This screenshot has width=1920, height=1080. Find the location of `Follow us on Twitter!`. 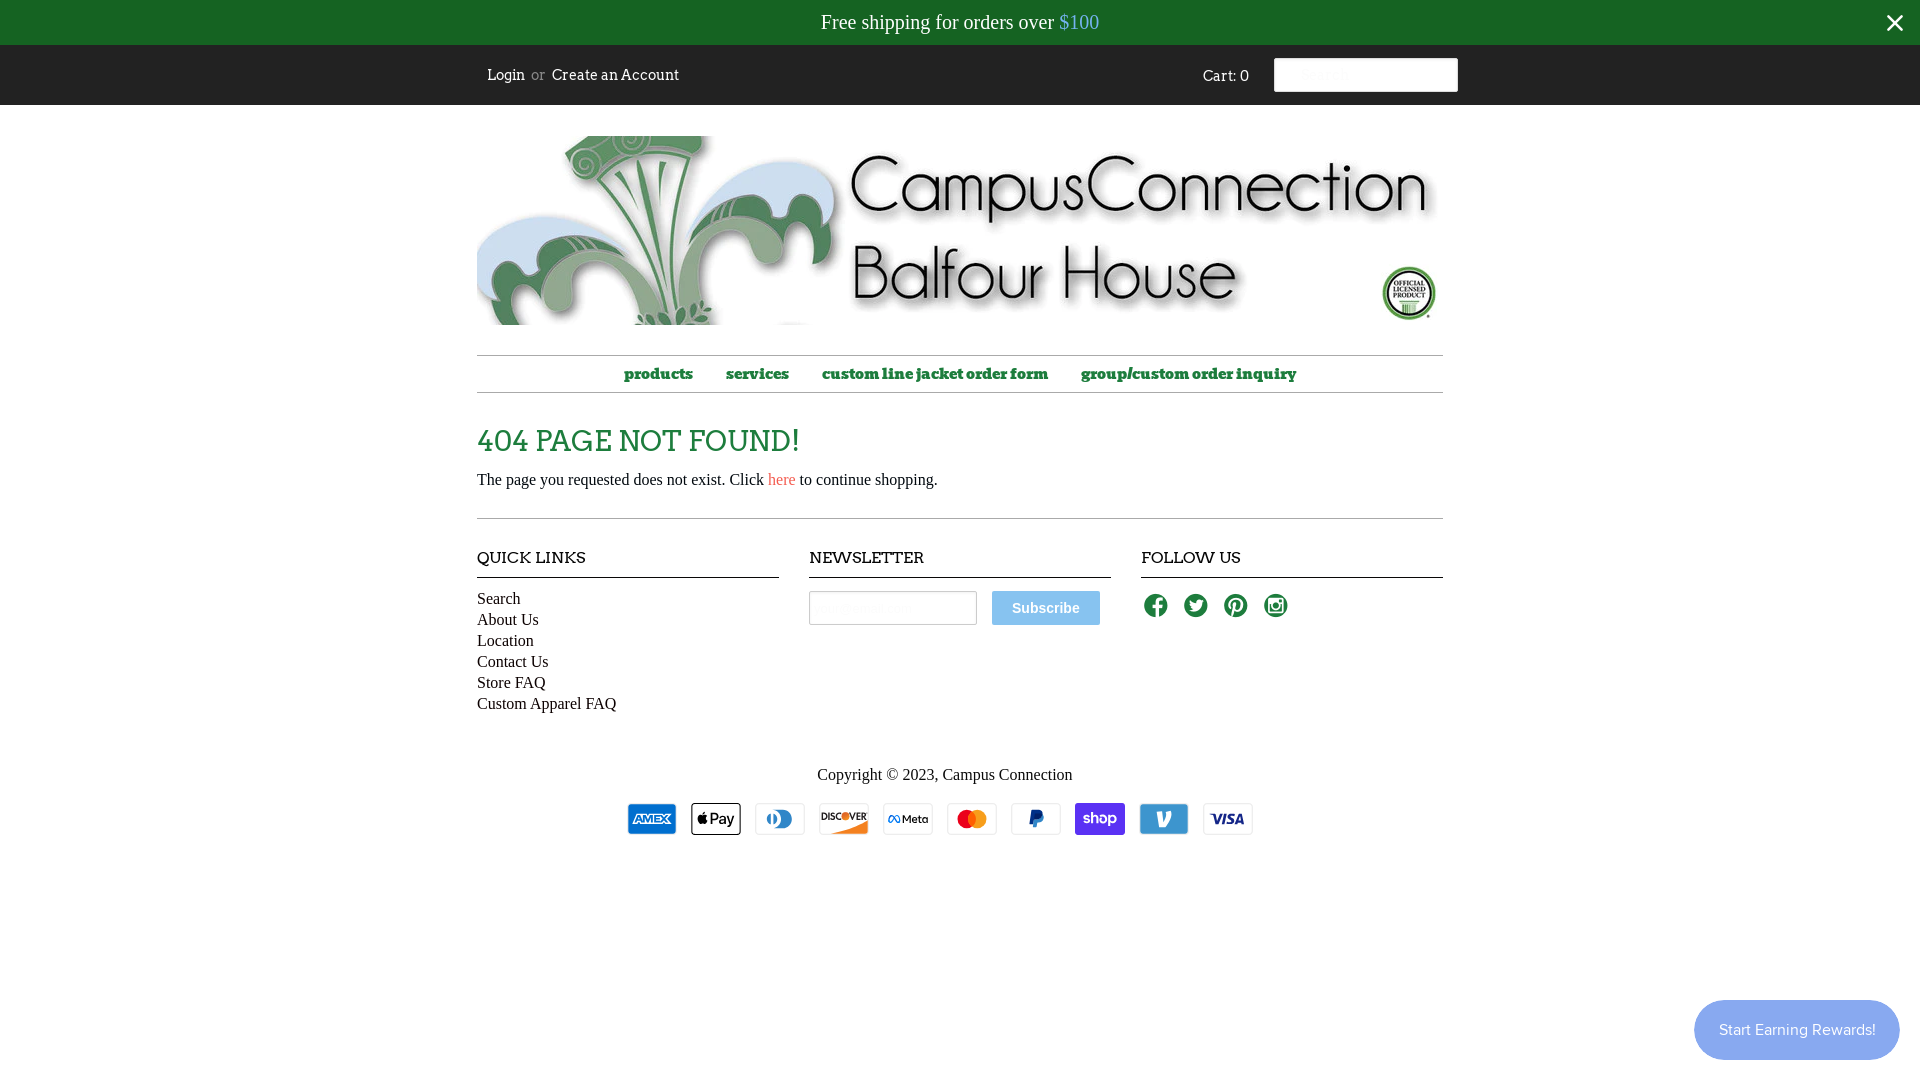

Follow us on Twitter! is located at coordinates (1199, 612).